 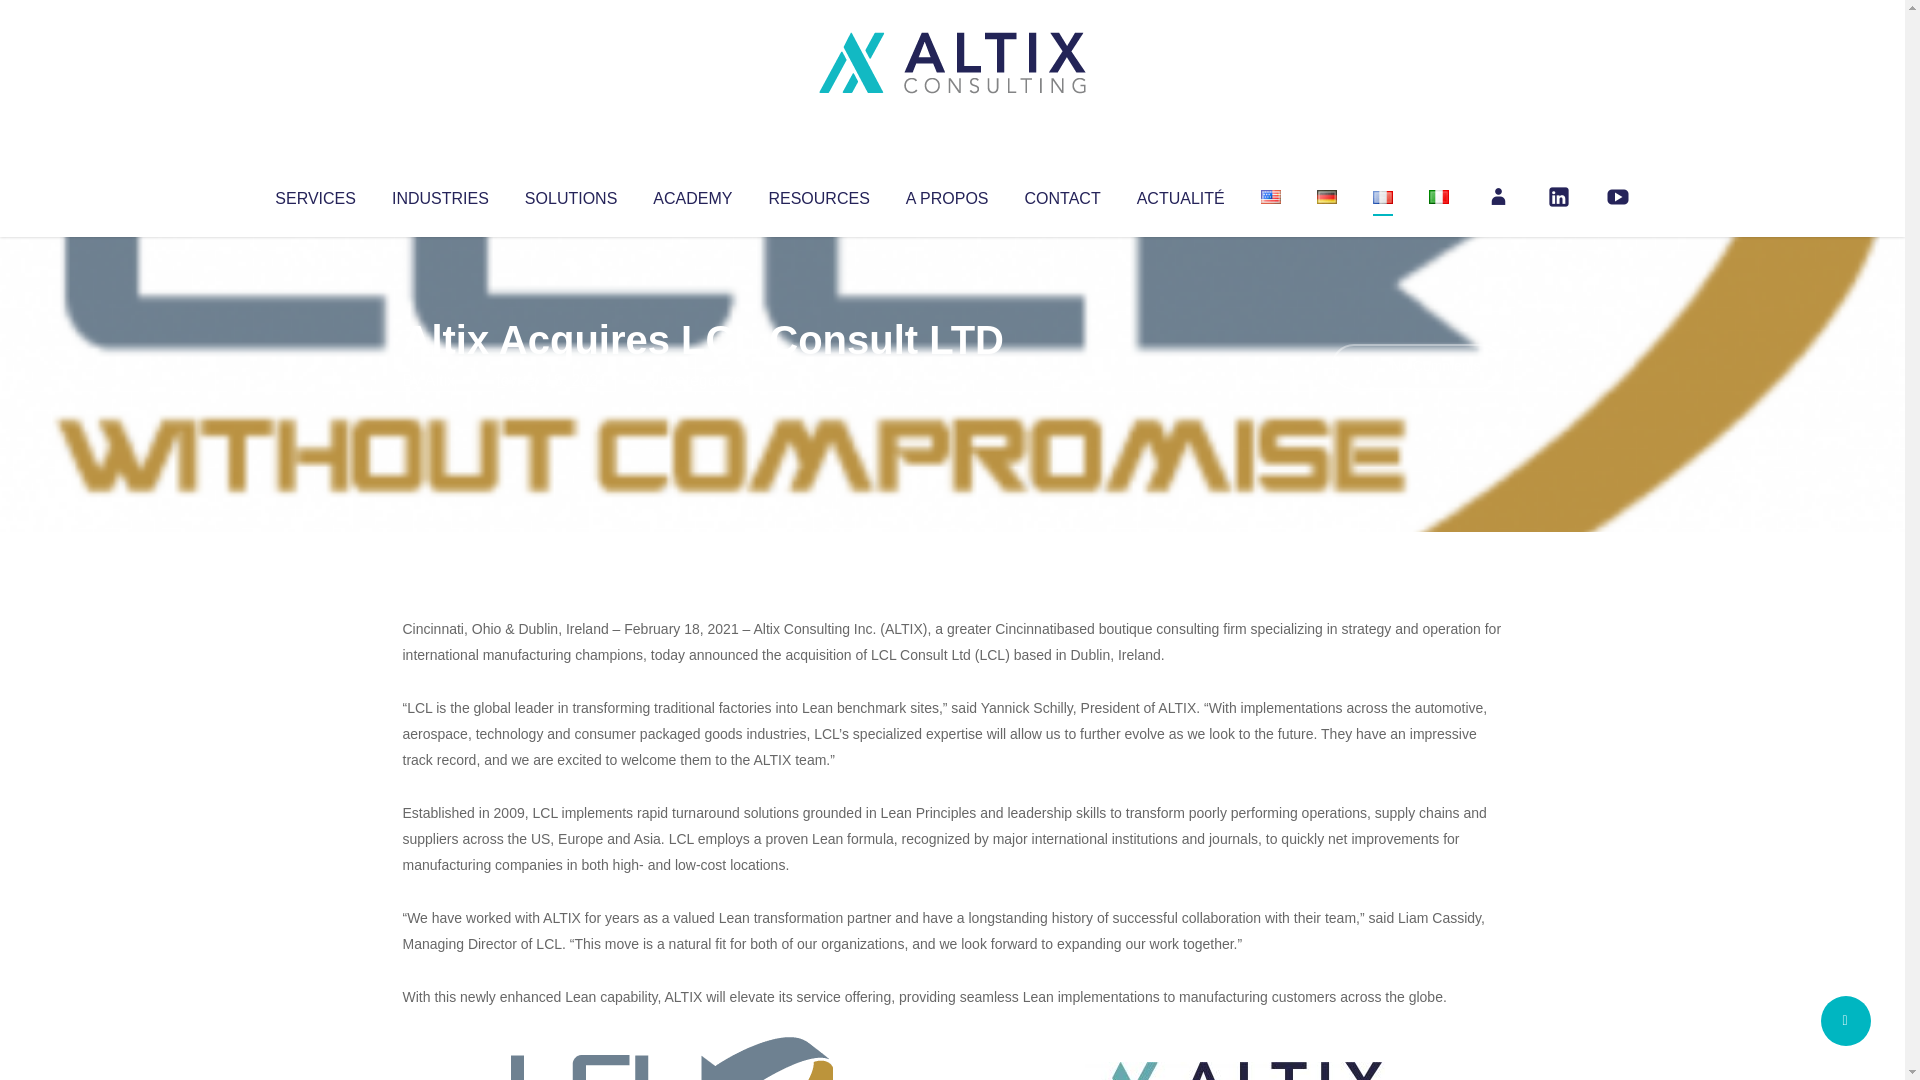 I want to click on ACADEMY, so click(x=692, y=194).